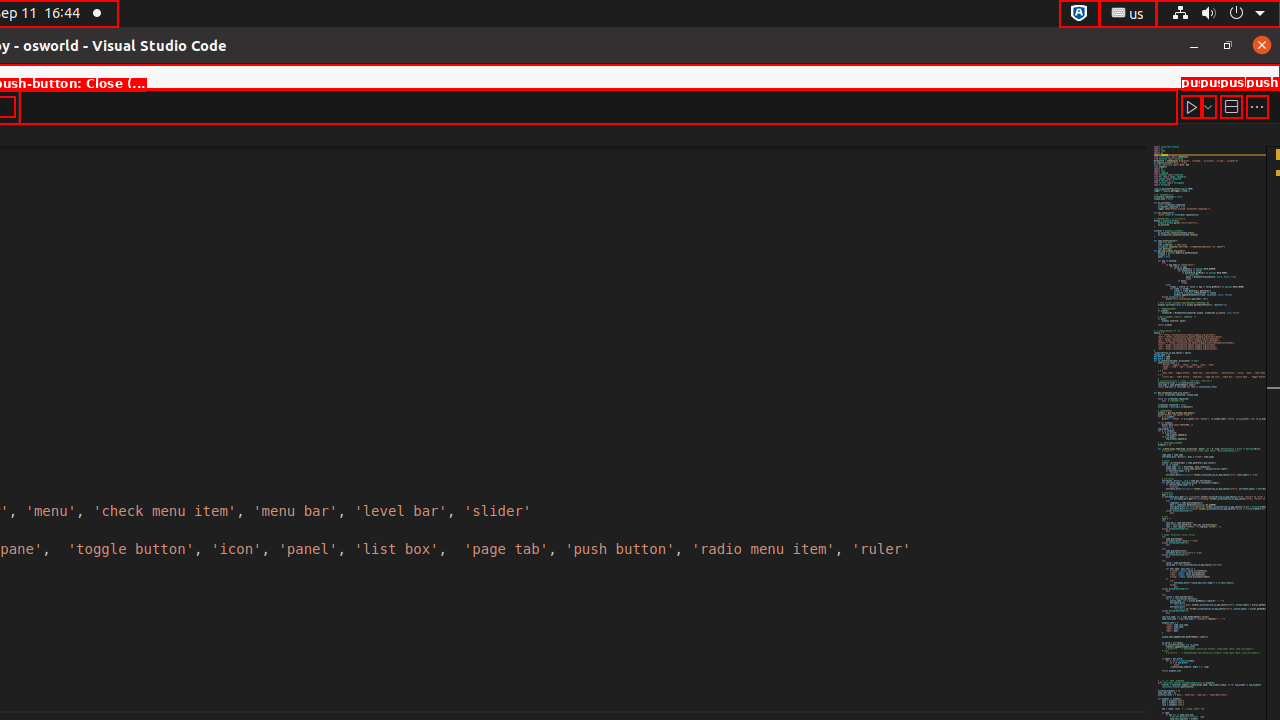  Describe the element at coordinates (1257, 106) in the screenshot. I see `More Actions...` at that location.